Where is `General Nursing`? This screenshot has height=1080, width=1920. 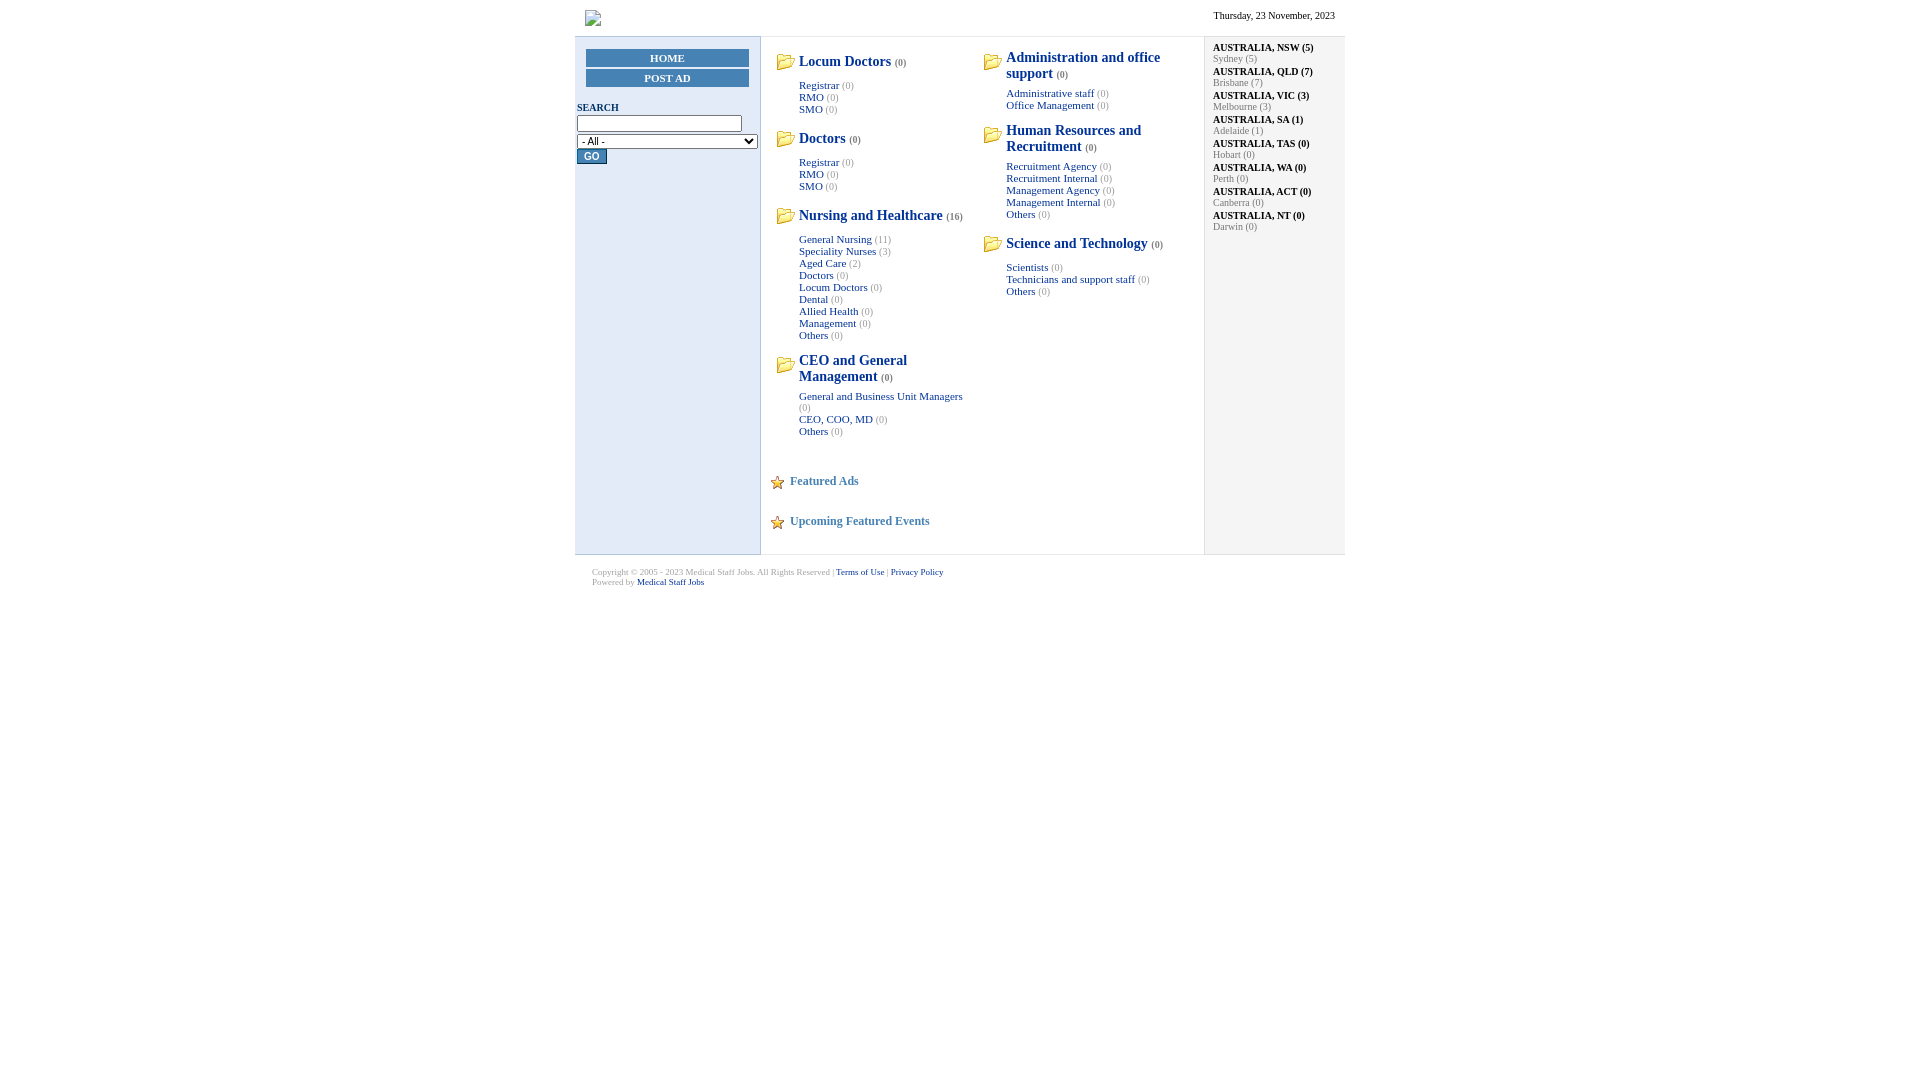
General Nursing is located at coordinates (836, 239).